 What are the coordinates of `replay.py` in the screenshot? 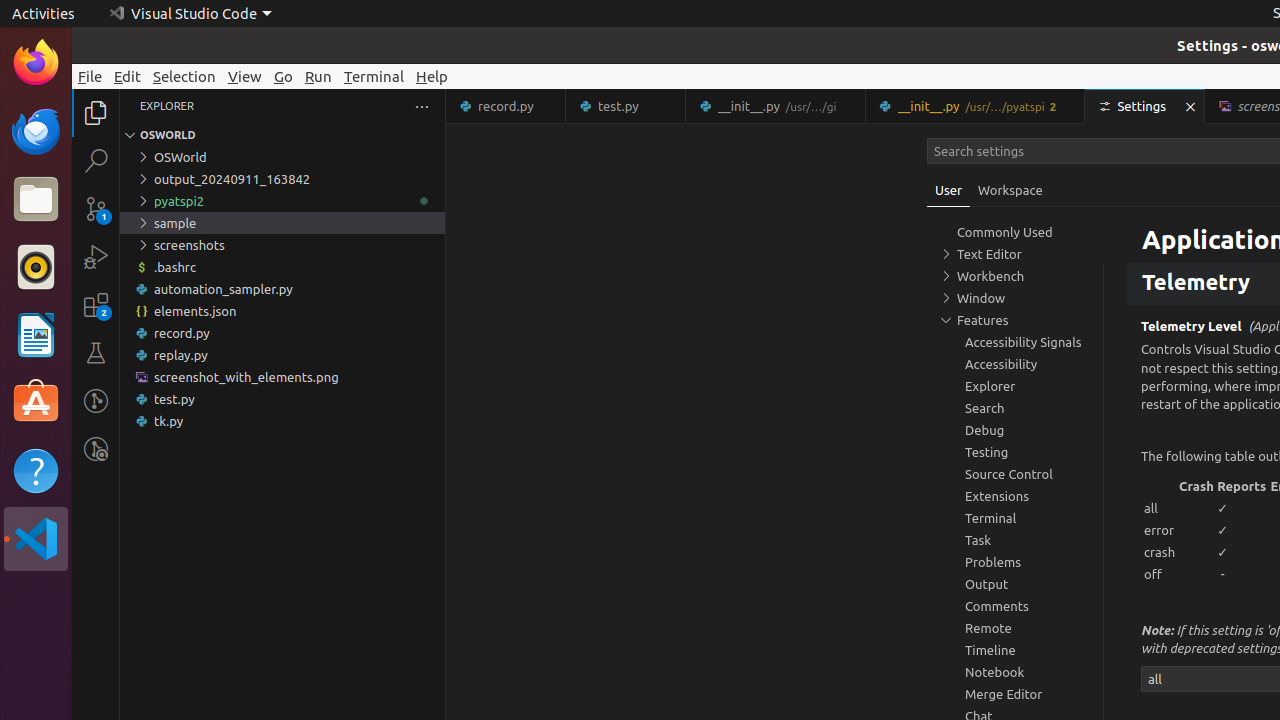 It's located at (282, 355).